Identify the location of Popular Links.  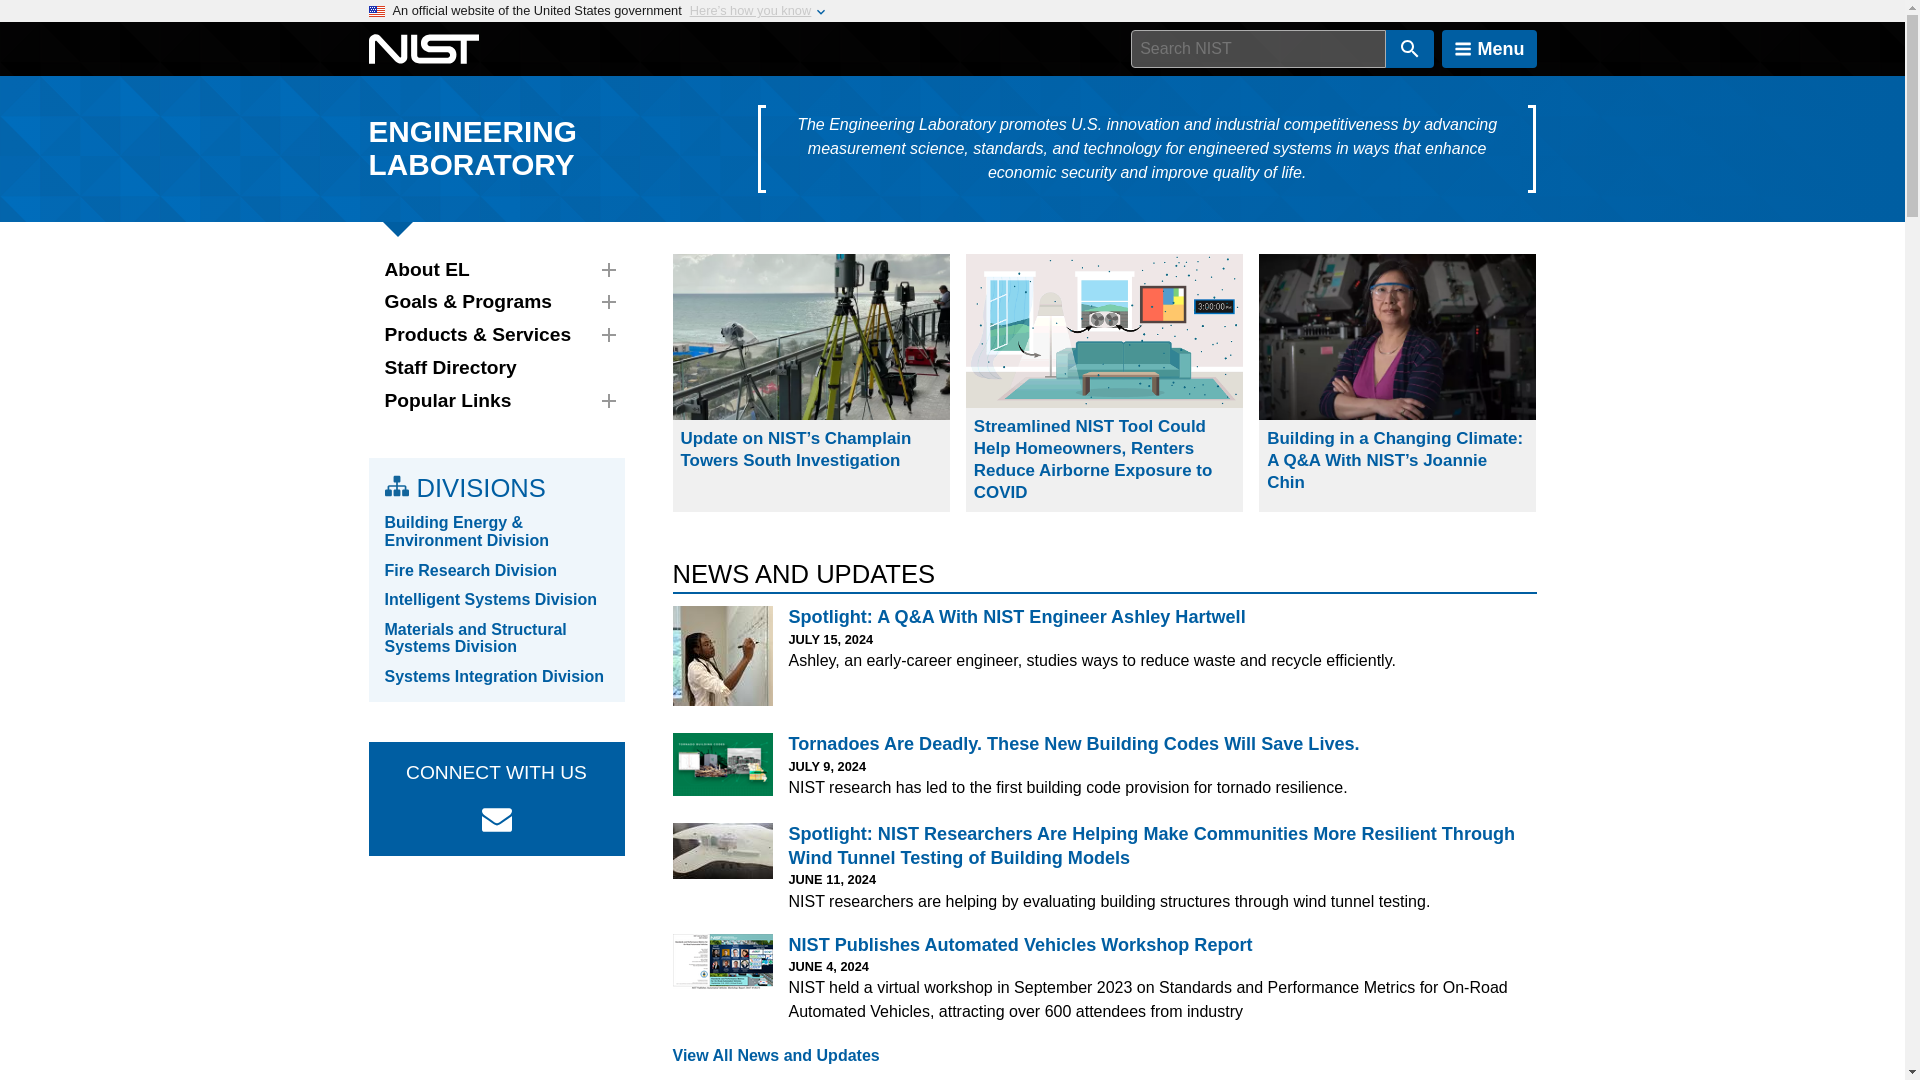
(496, 400).